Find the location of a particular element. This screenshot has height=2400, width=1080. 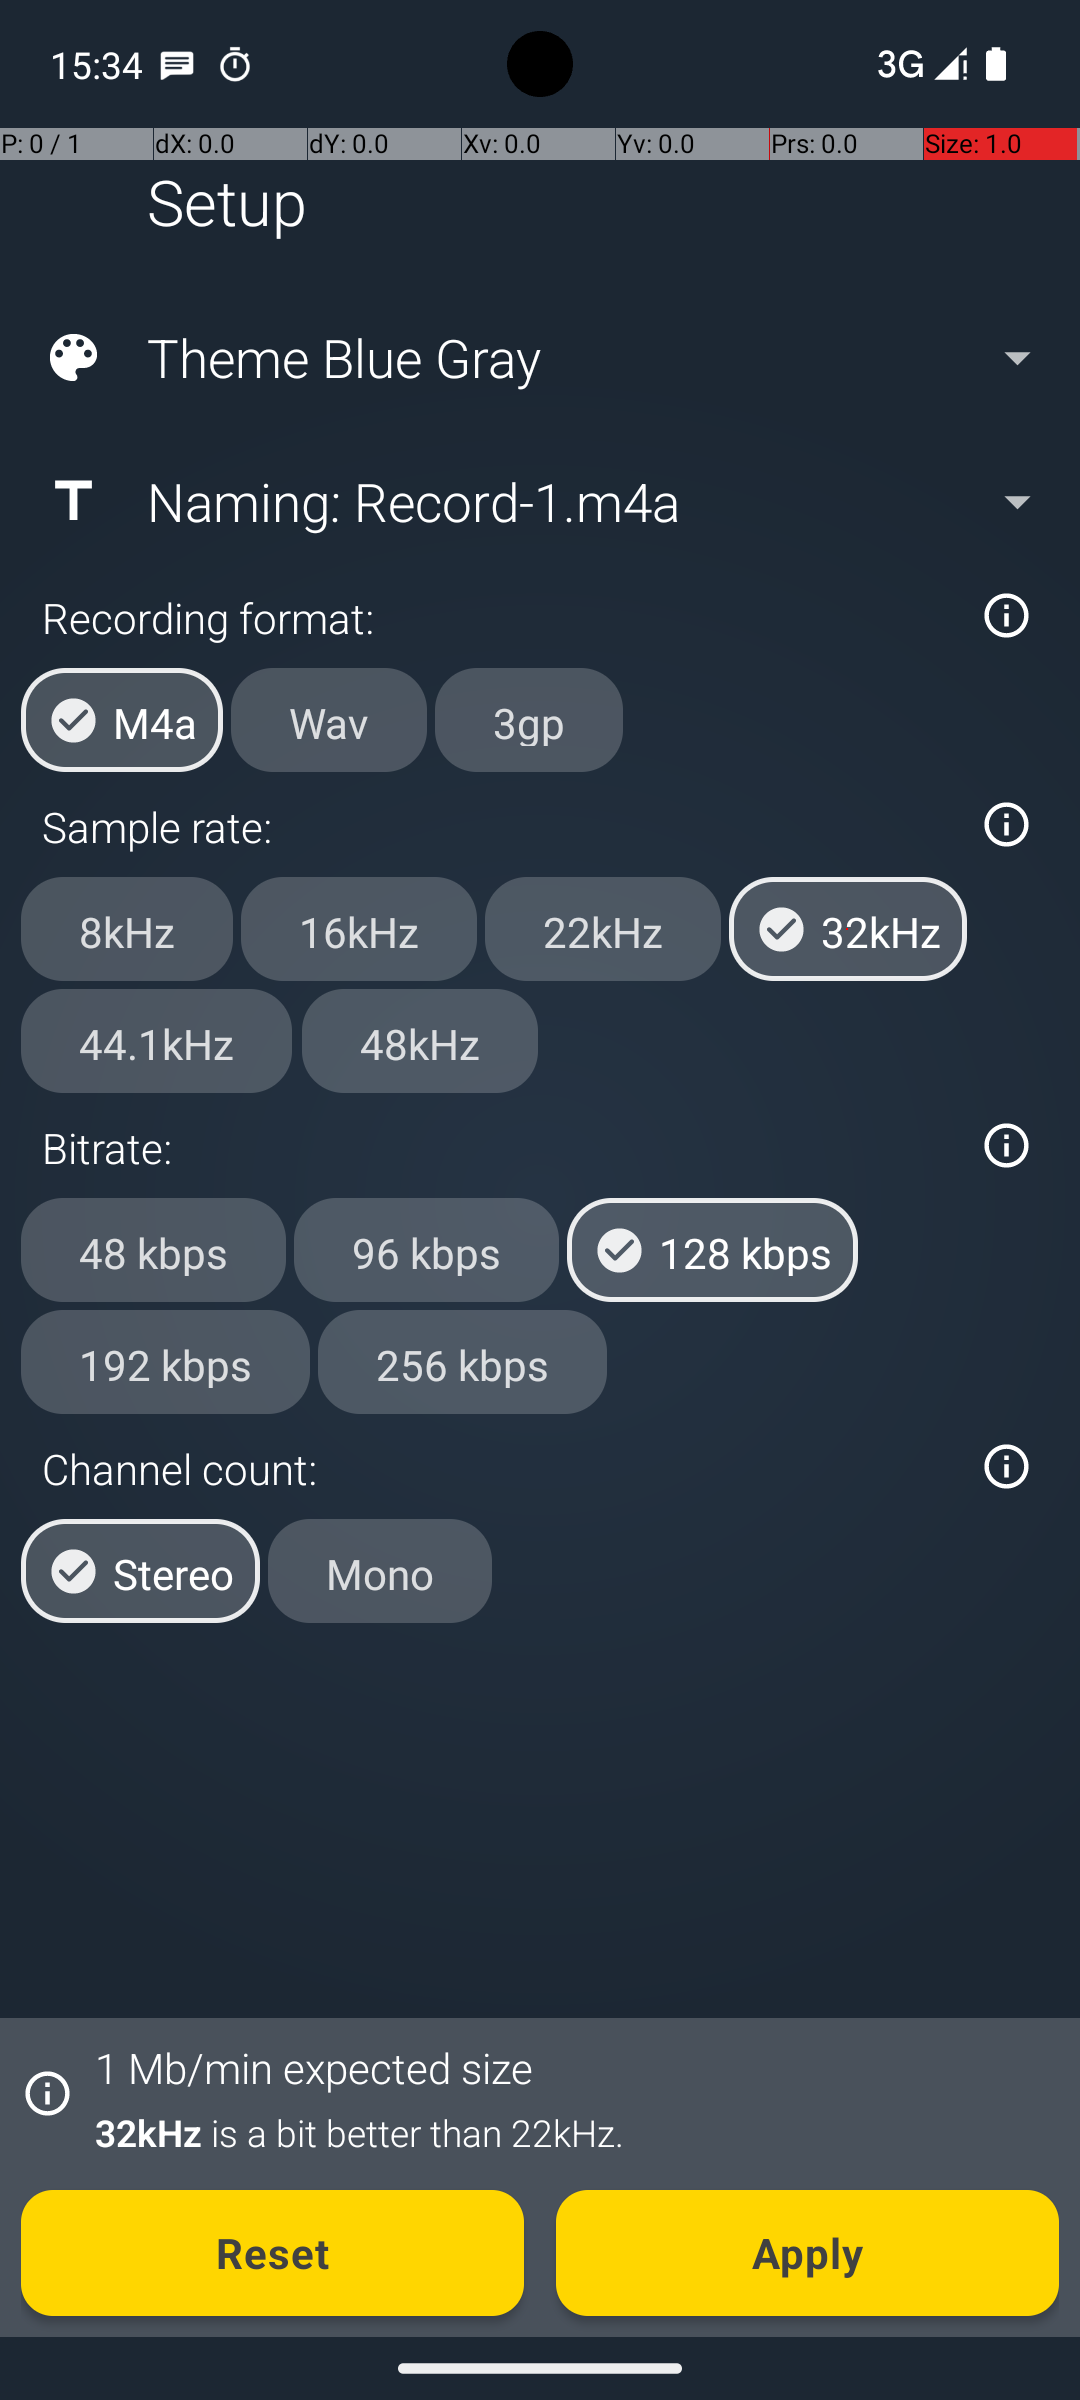

32kHz is a bit better than 22kHz. is located at coordinates (566, 2132).